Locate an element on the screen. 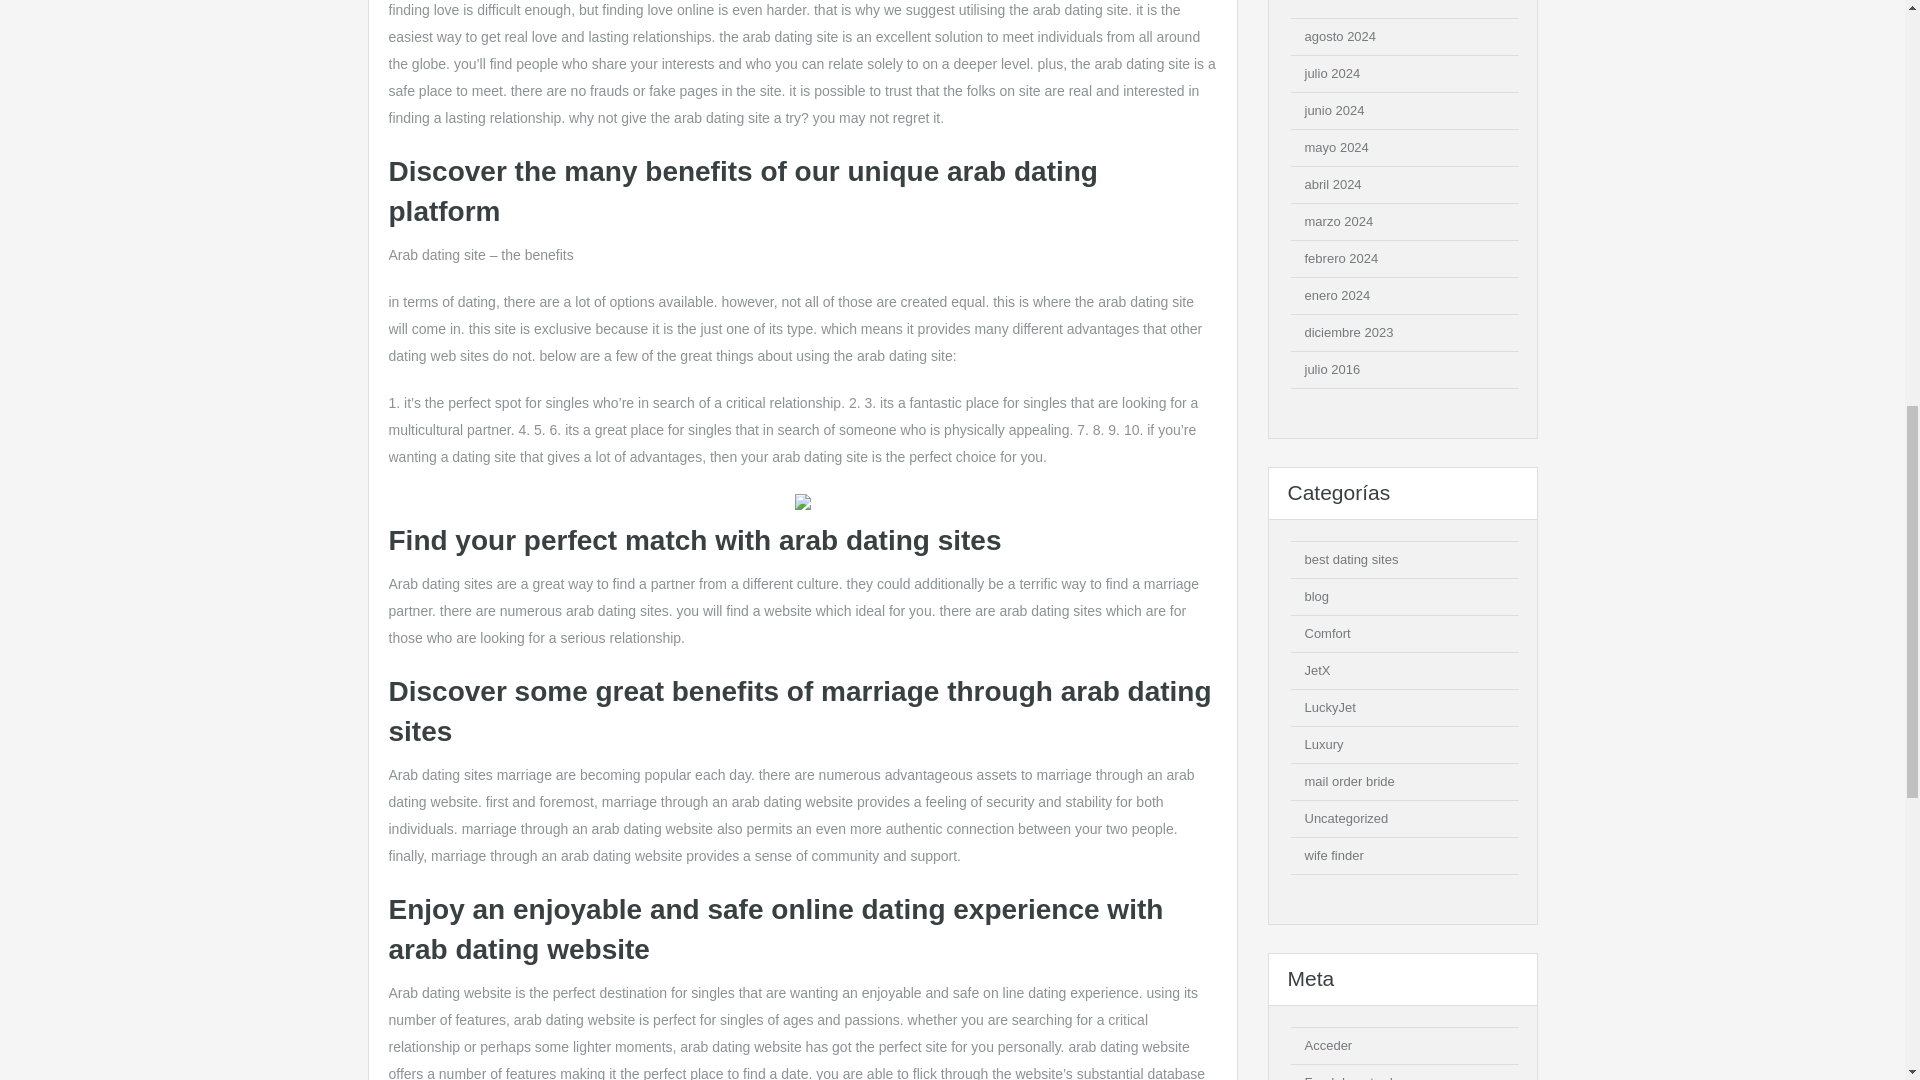 The width and height of the screenshot is (1920, 1080). diciembre 2023 is located at coordinates (1348, 332).